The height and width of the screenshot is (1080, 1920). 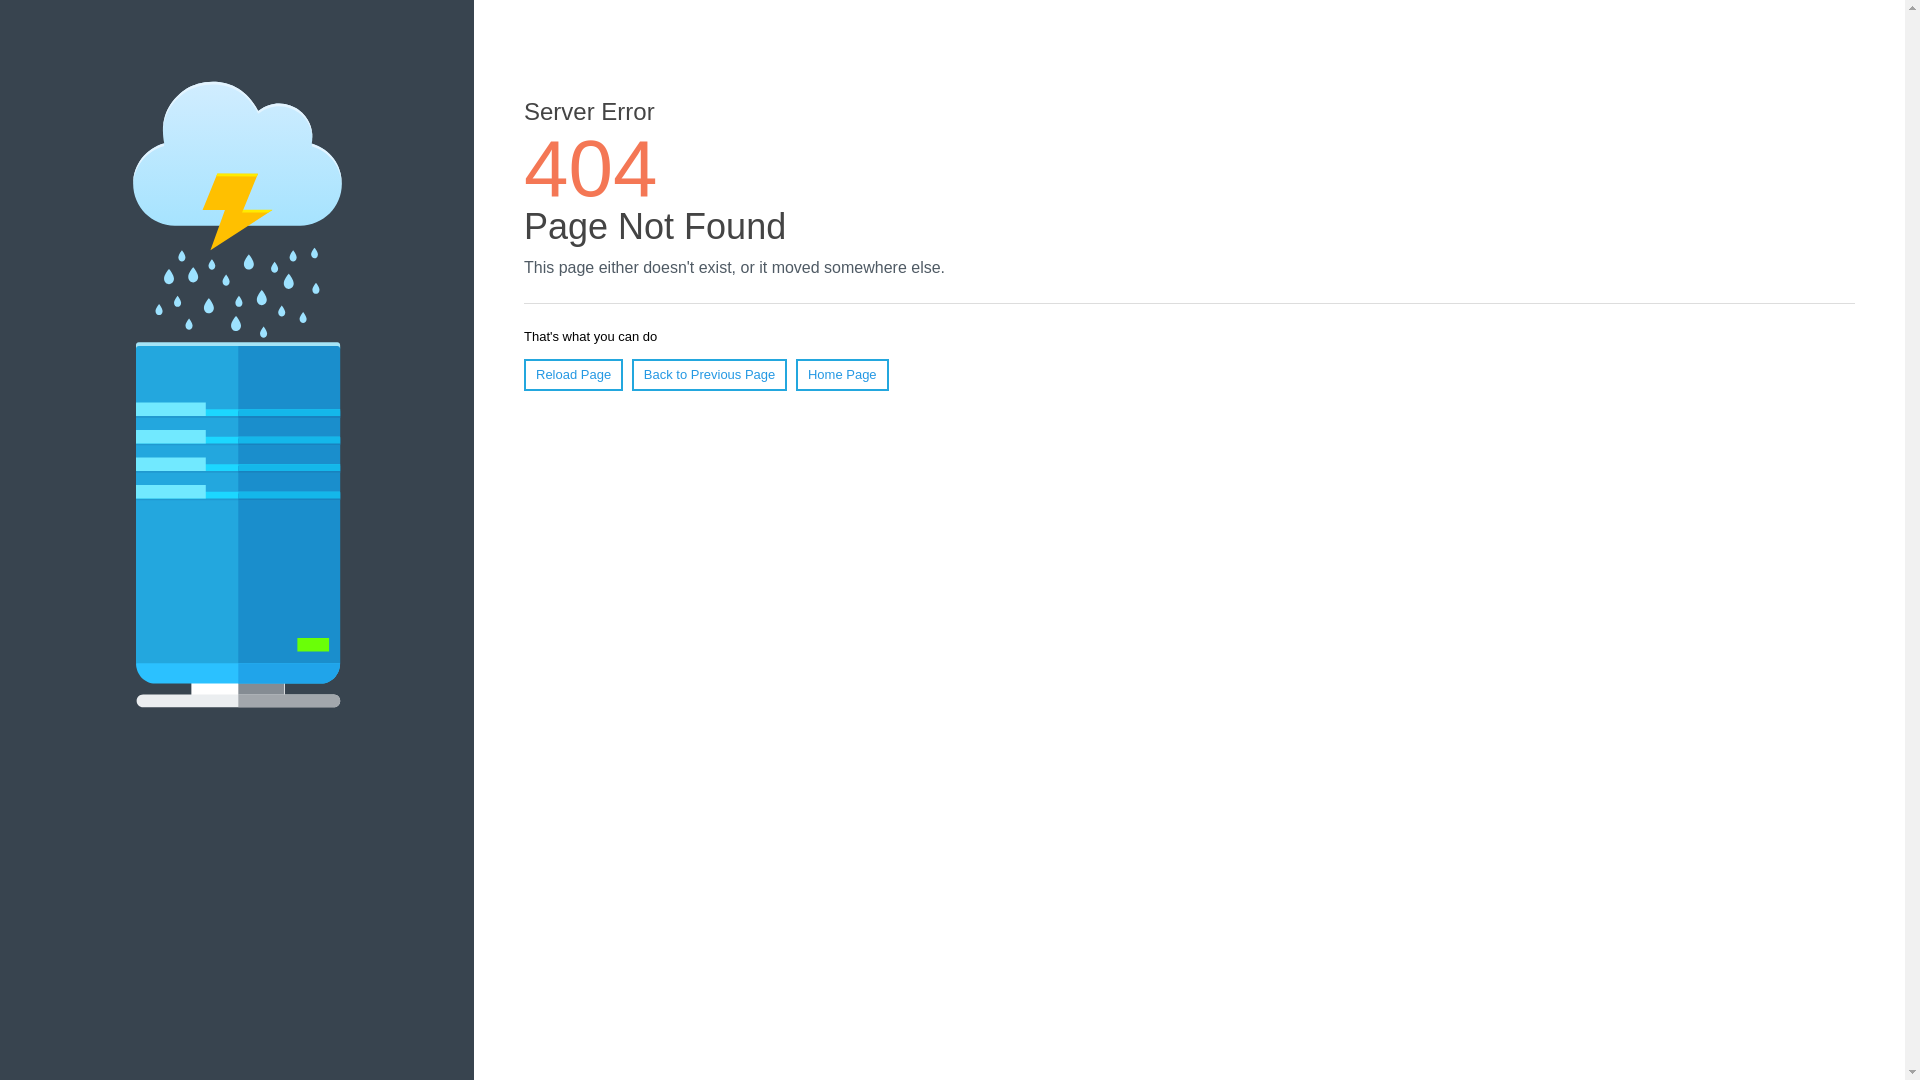 What do you see at coordinates (574, 375) in the screenshot?
I see `Reload Page` at bounding box center [574, 375].